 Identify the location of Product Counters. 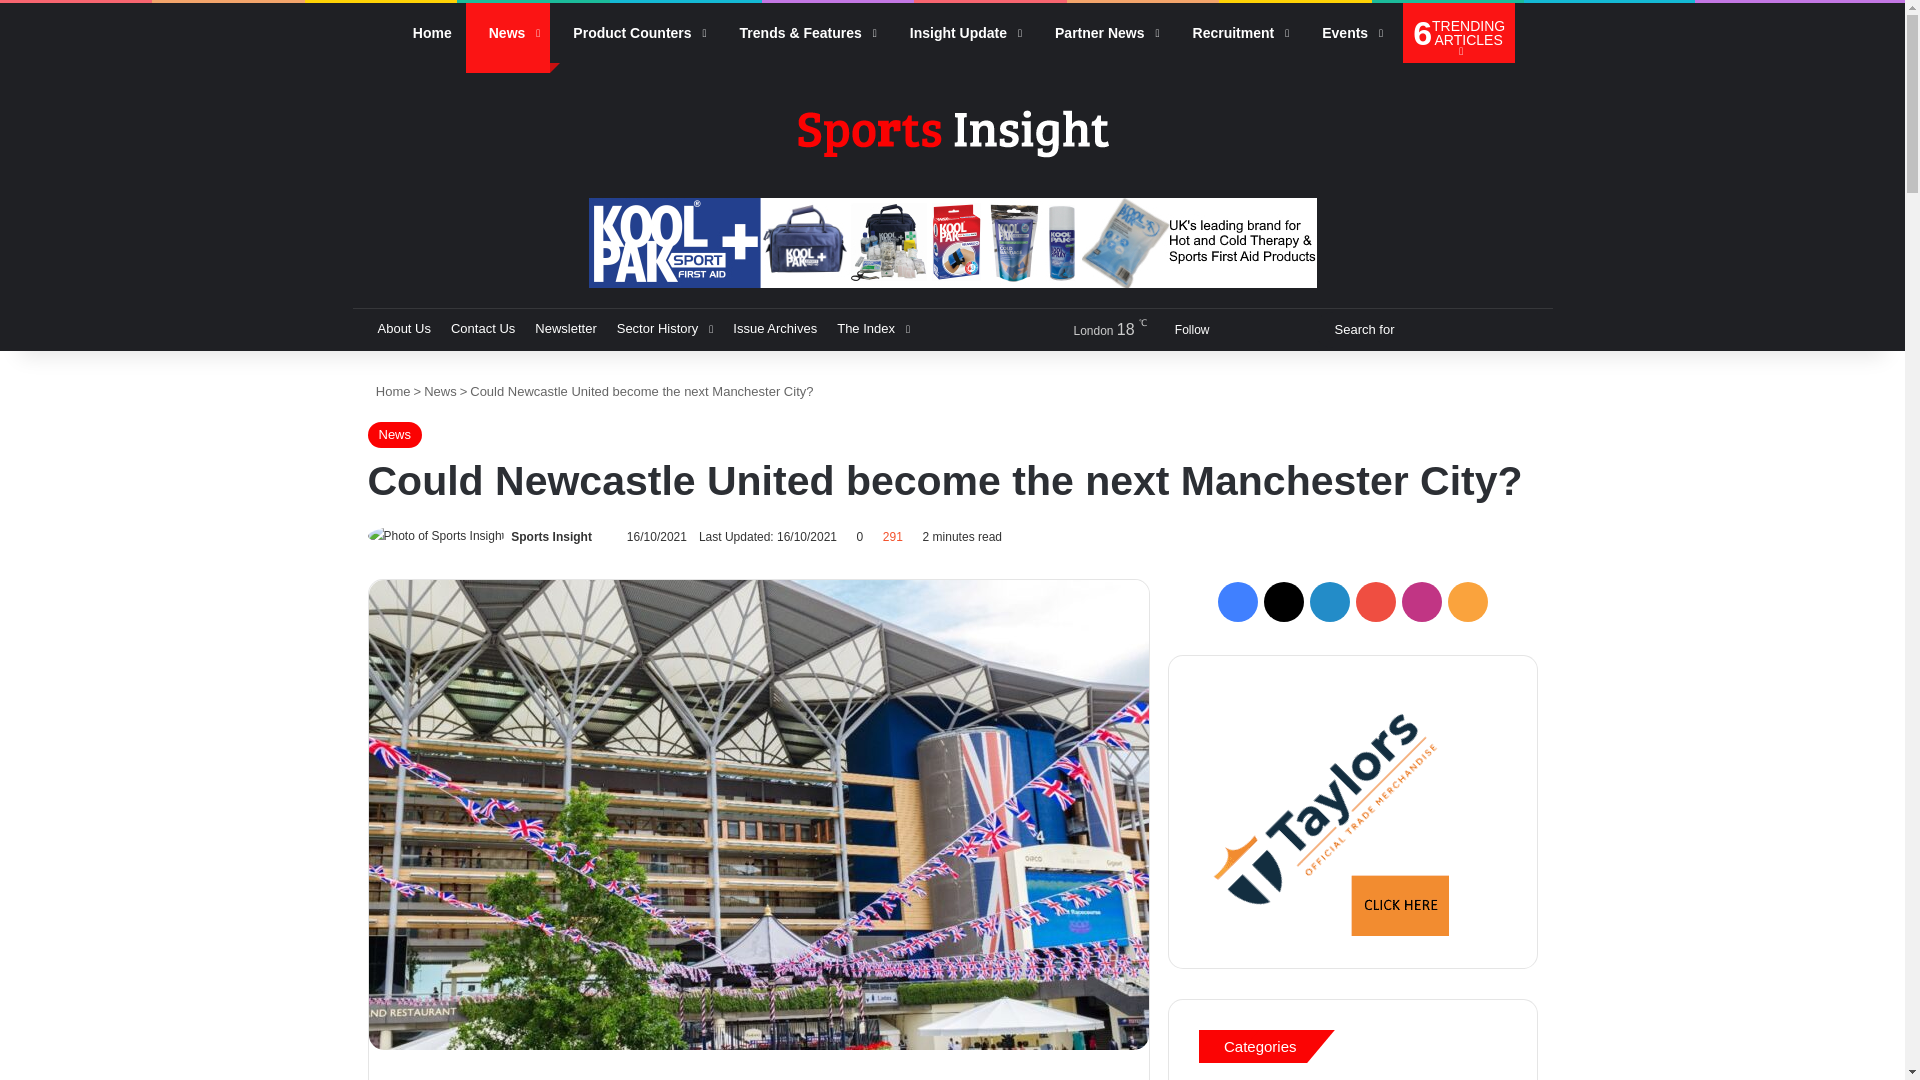
(632, 32).